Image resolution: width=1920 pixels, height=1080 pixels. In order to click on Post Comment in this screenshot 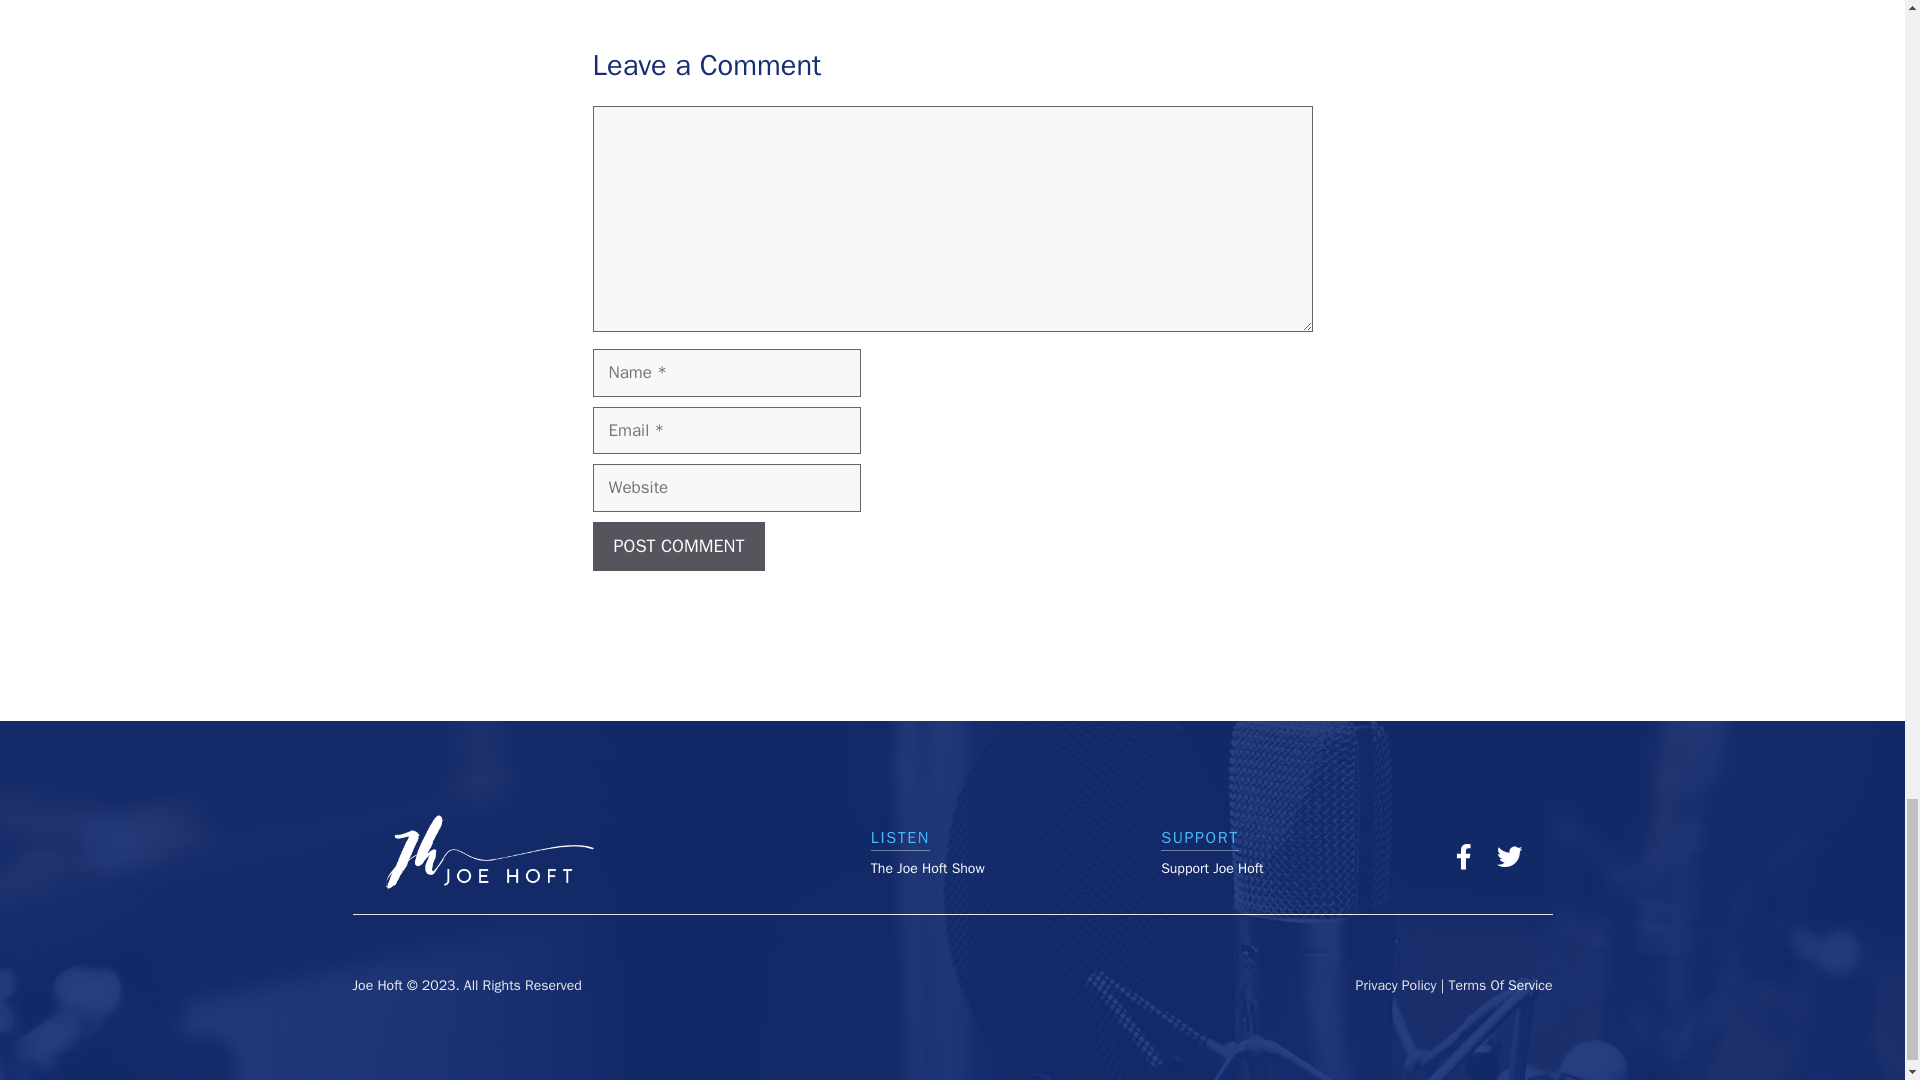, I will do `click(678, 546)`.